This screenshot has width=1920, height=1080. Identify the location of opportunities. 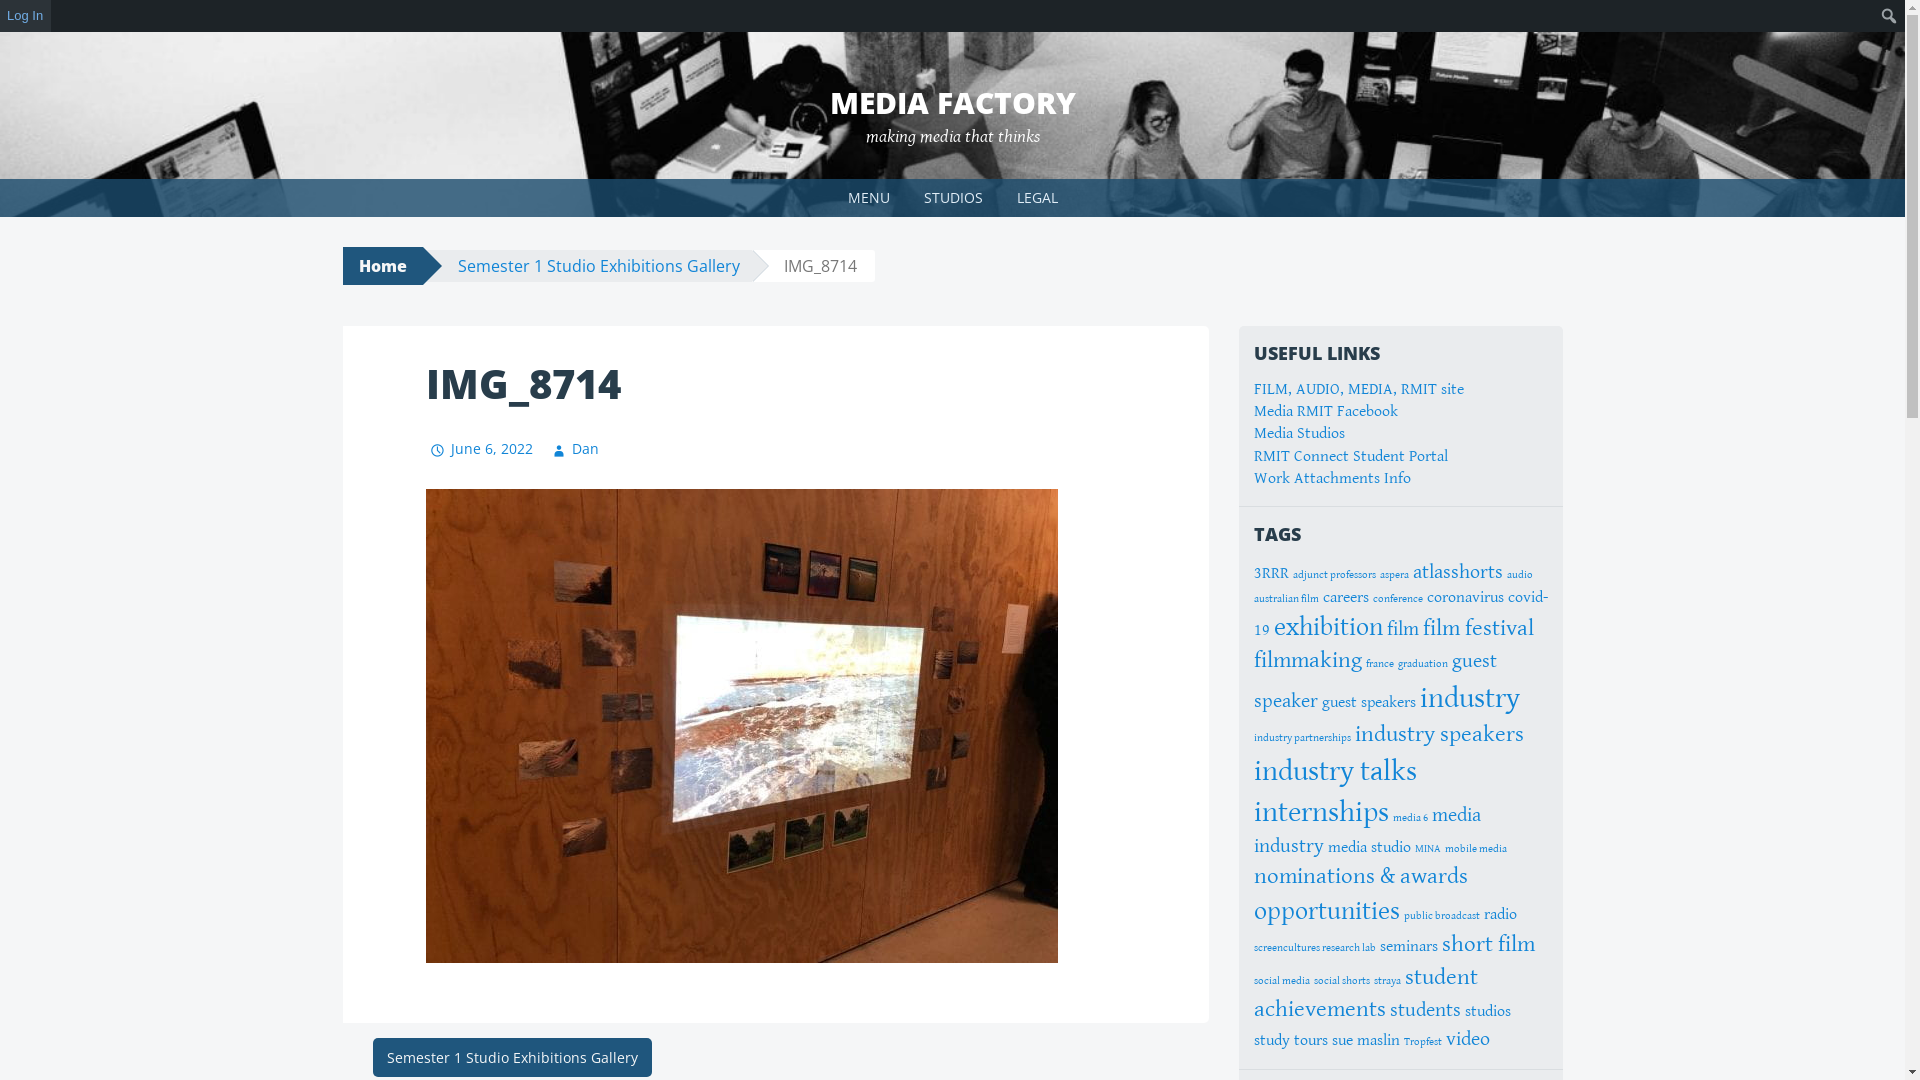
(1327, 912).